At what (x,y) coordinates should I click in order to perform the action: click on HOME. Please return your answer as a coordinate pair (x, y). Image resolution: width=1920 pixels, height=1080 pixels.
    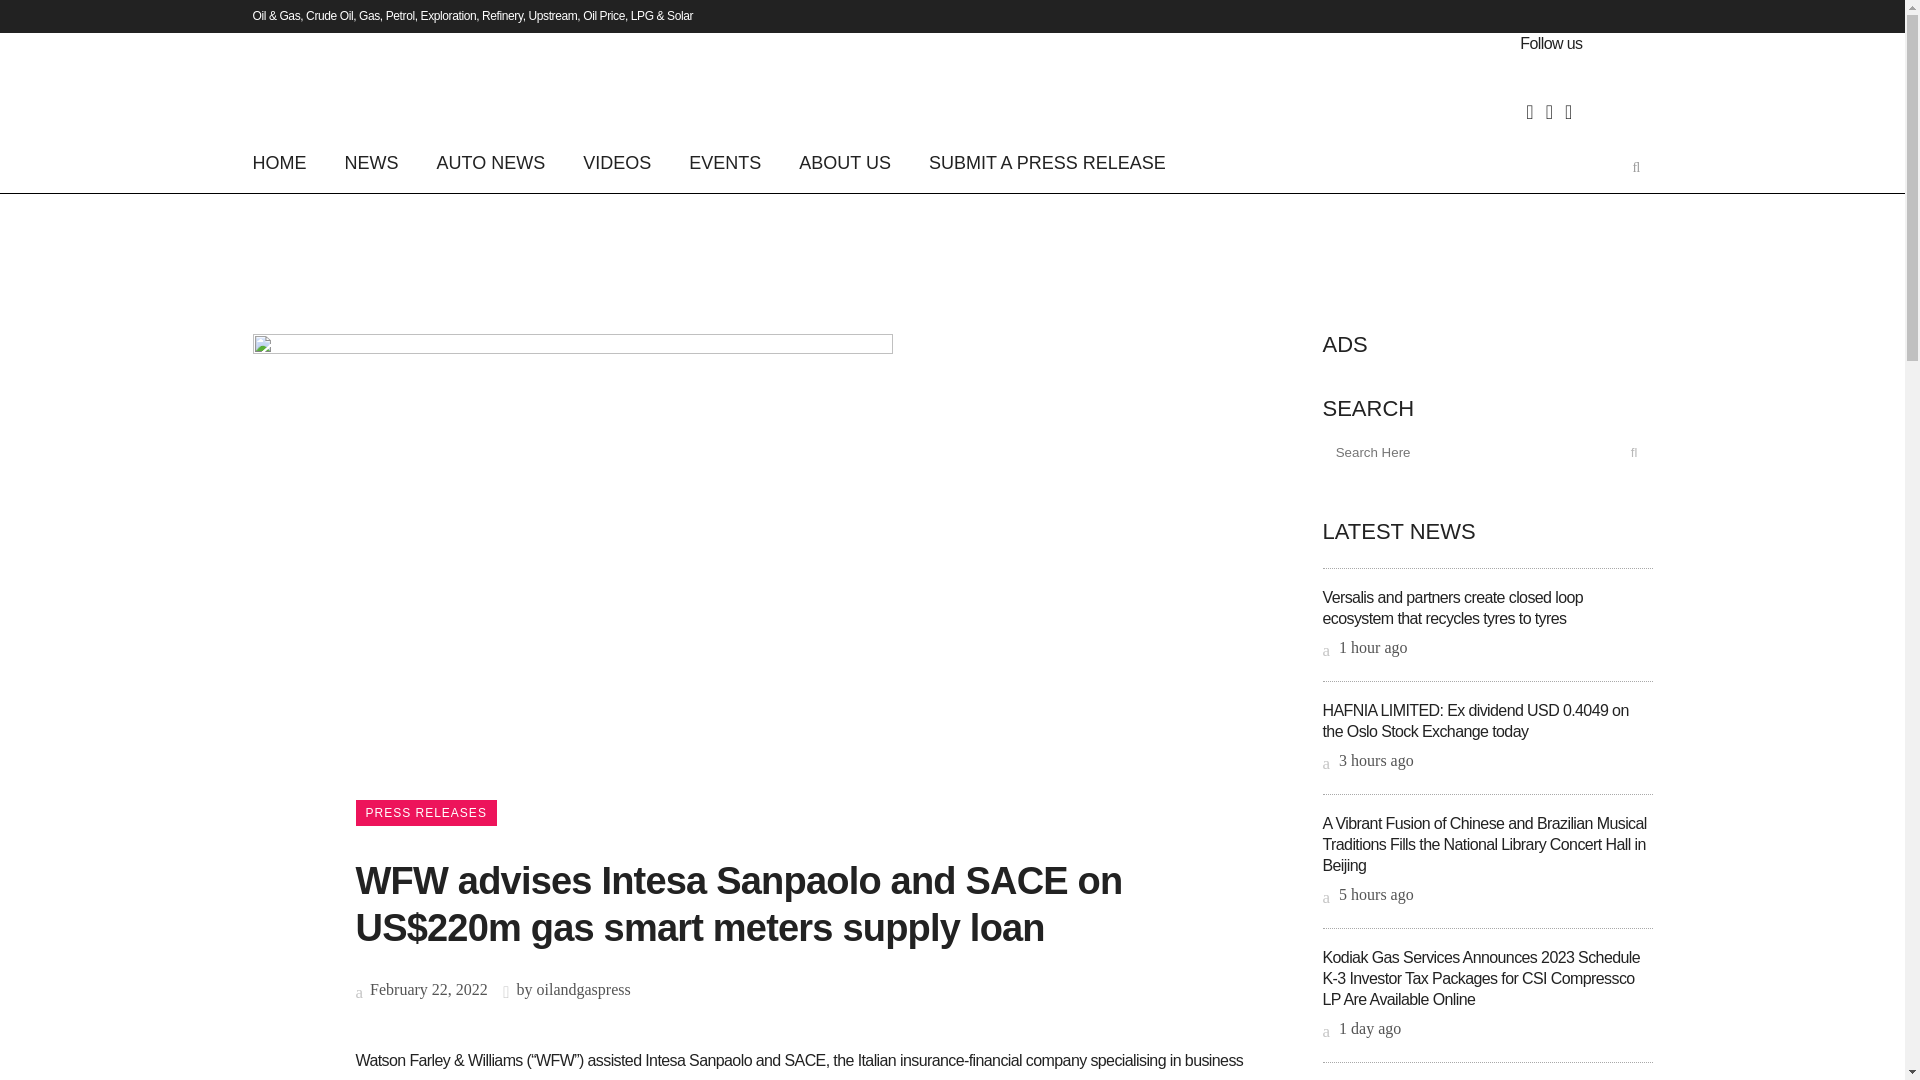
    Looking at the image, I should click on (288, 162).